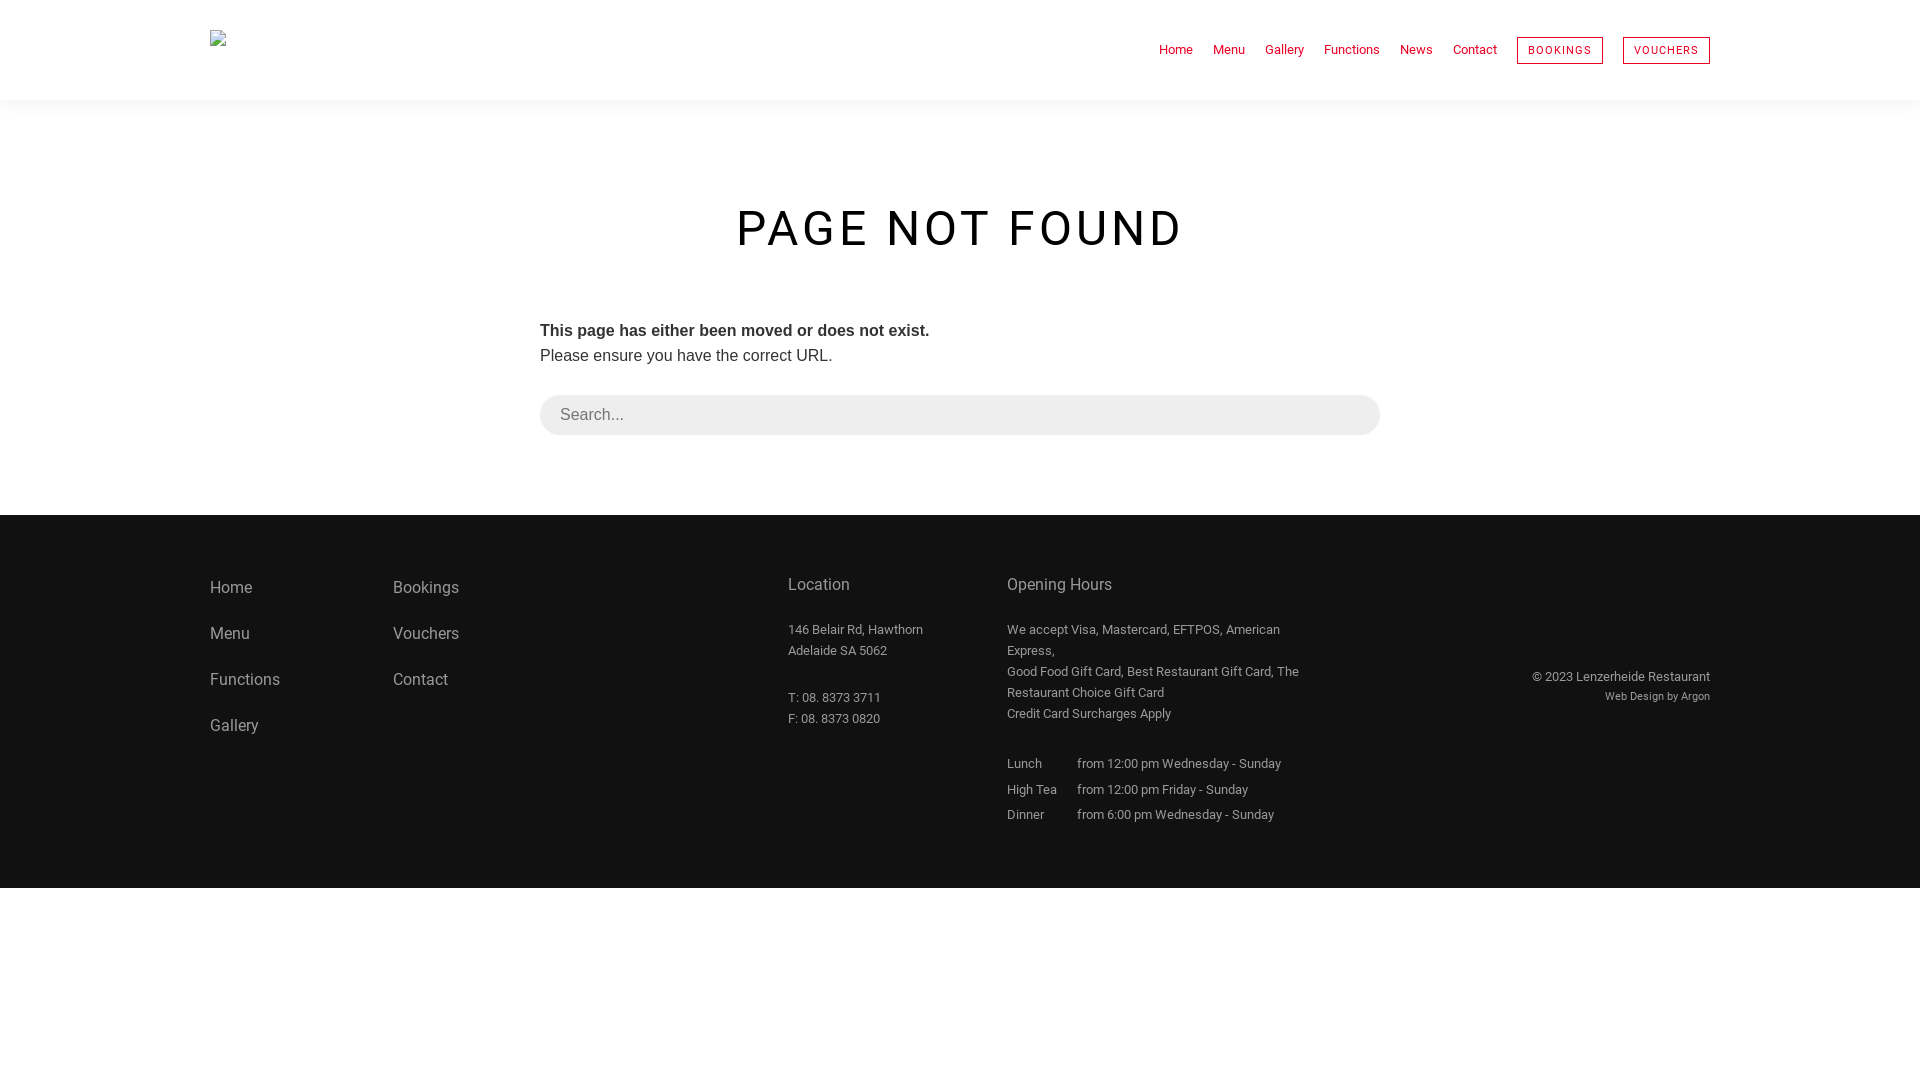 The height and width of the screenshot is (1080, 1920). What do you see at coordinates (1176, 50) in the screenshot?
I see `Home` at bounding box center [1176, 50].